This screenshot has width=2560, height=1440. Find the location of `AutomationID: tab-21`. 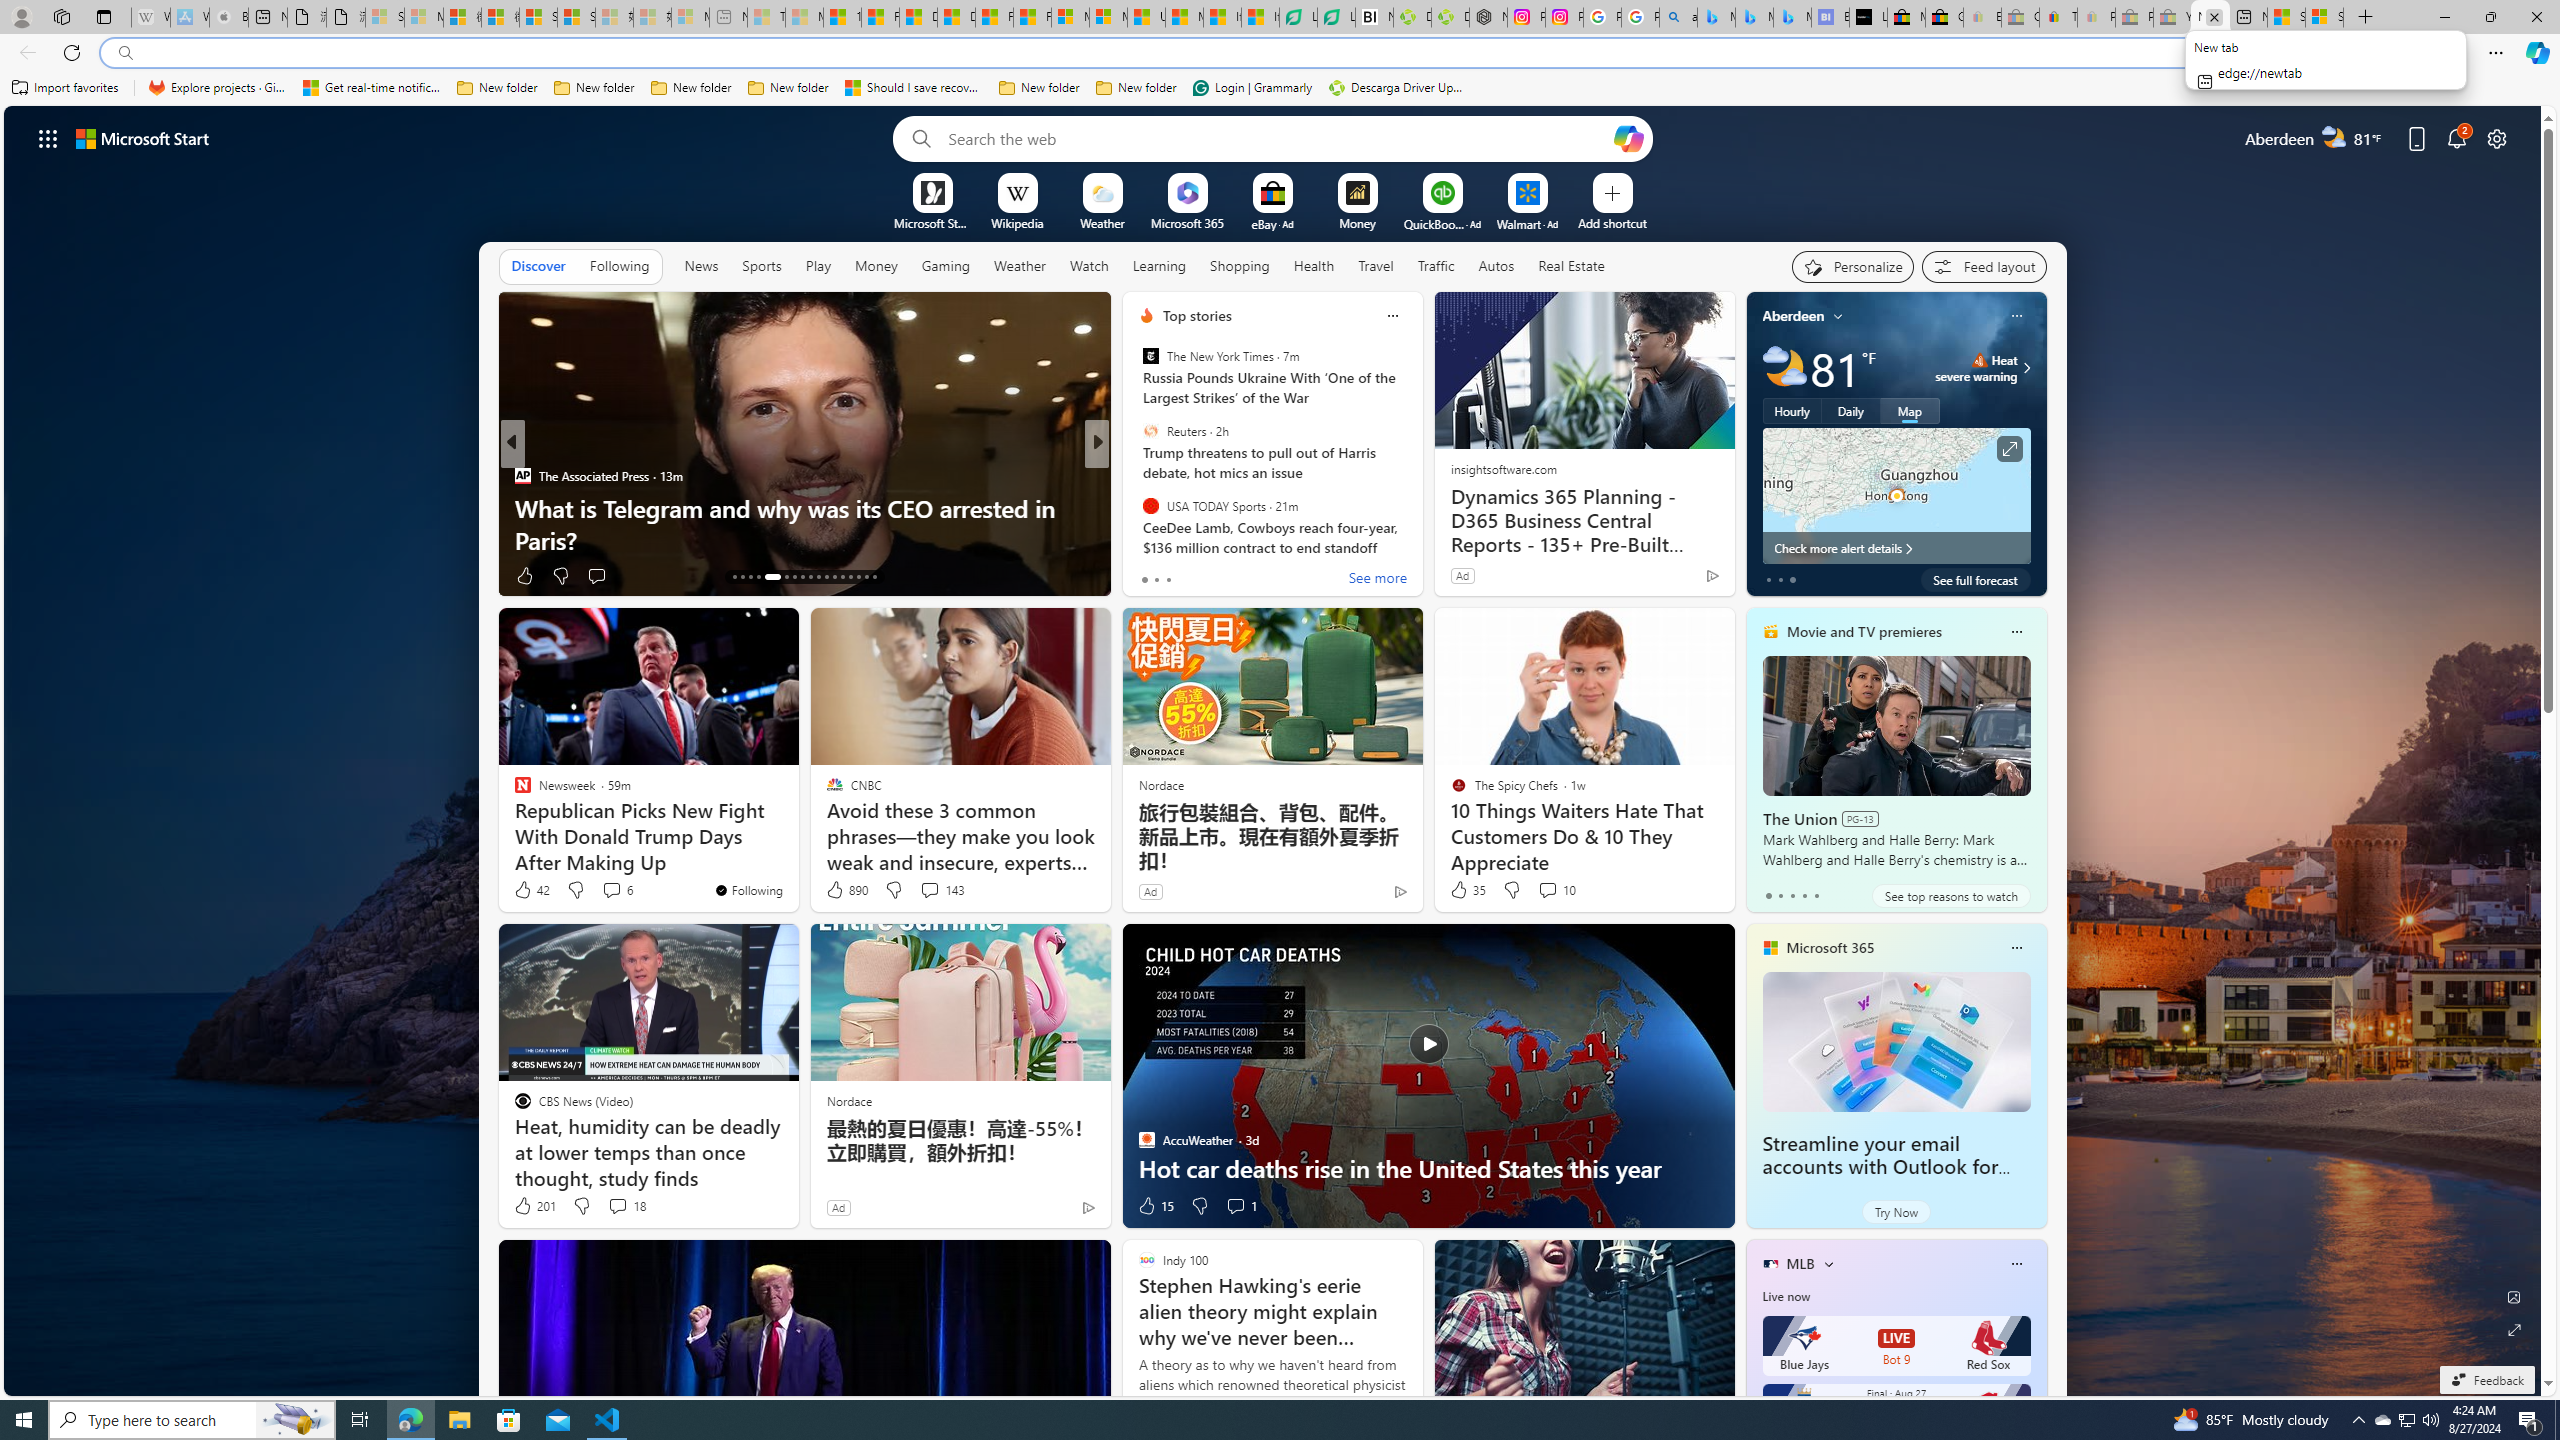

AutomationID: tab-21 is located at coordinates (810, 577).